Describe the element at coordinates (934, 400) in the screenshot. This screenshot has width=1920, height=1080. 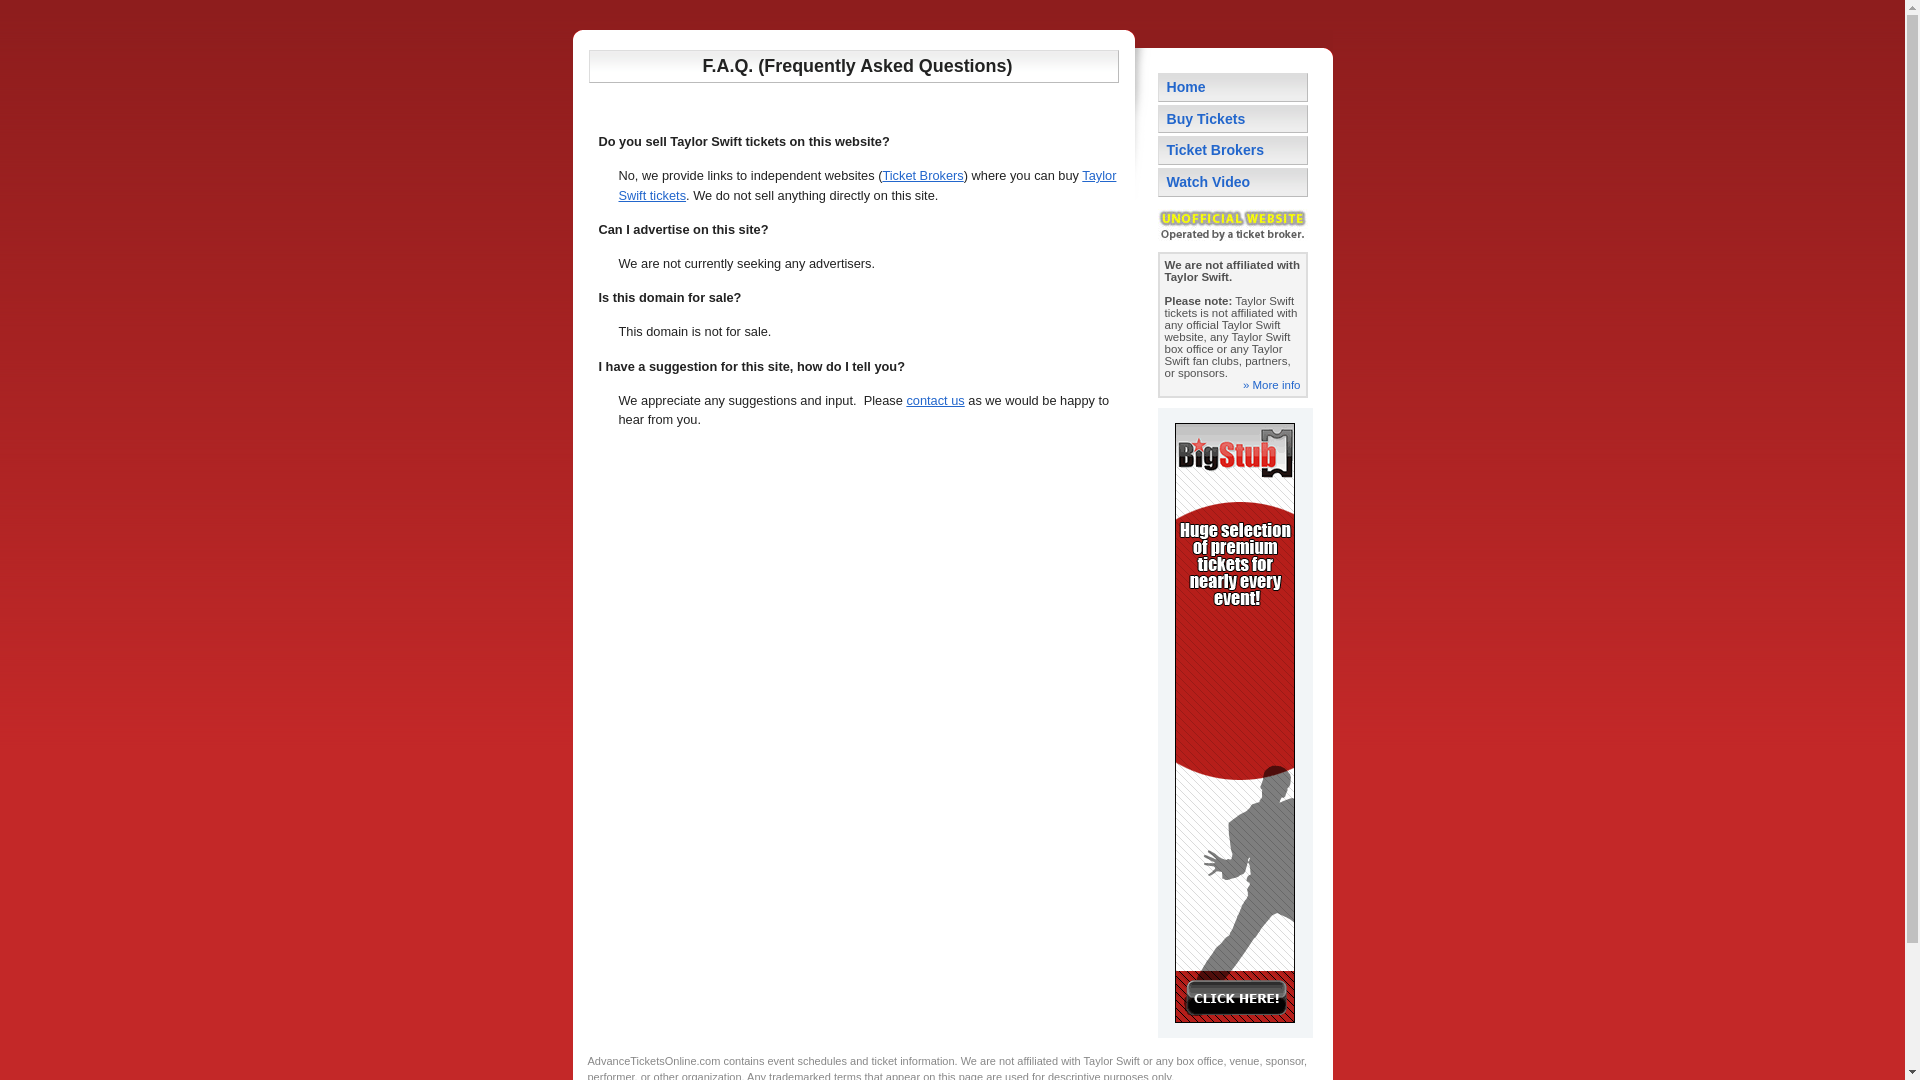
I see `contact us` at that location.